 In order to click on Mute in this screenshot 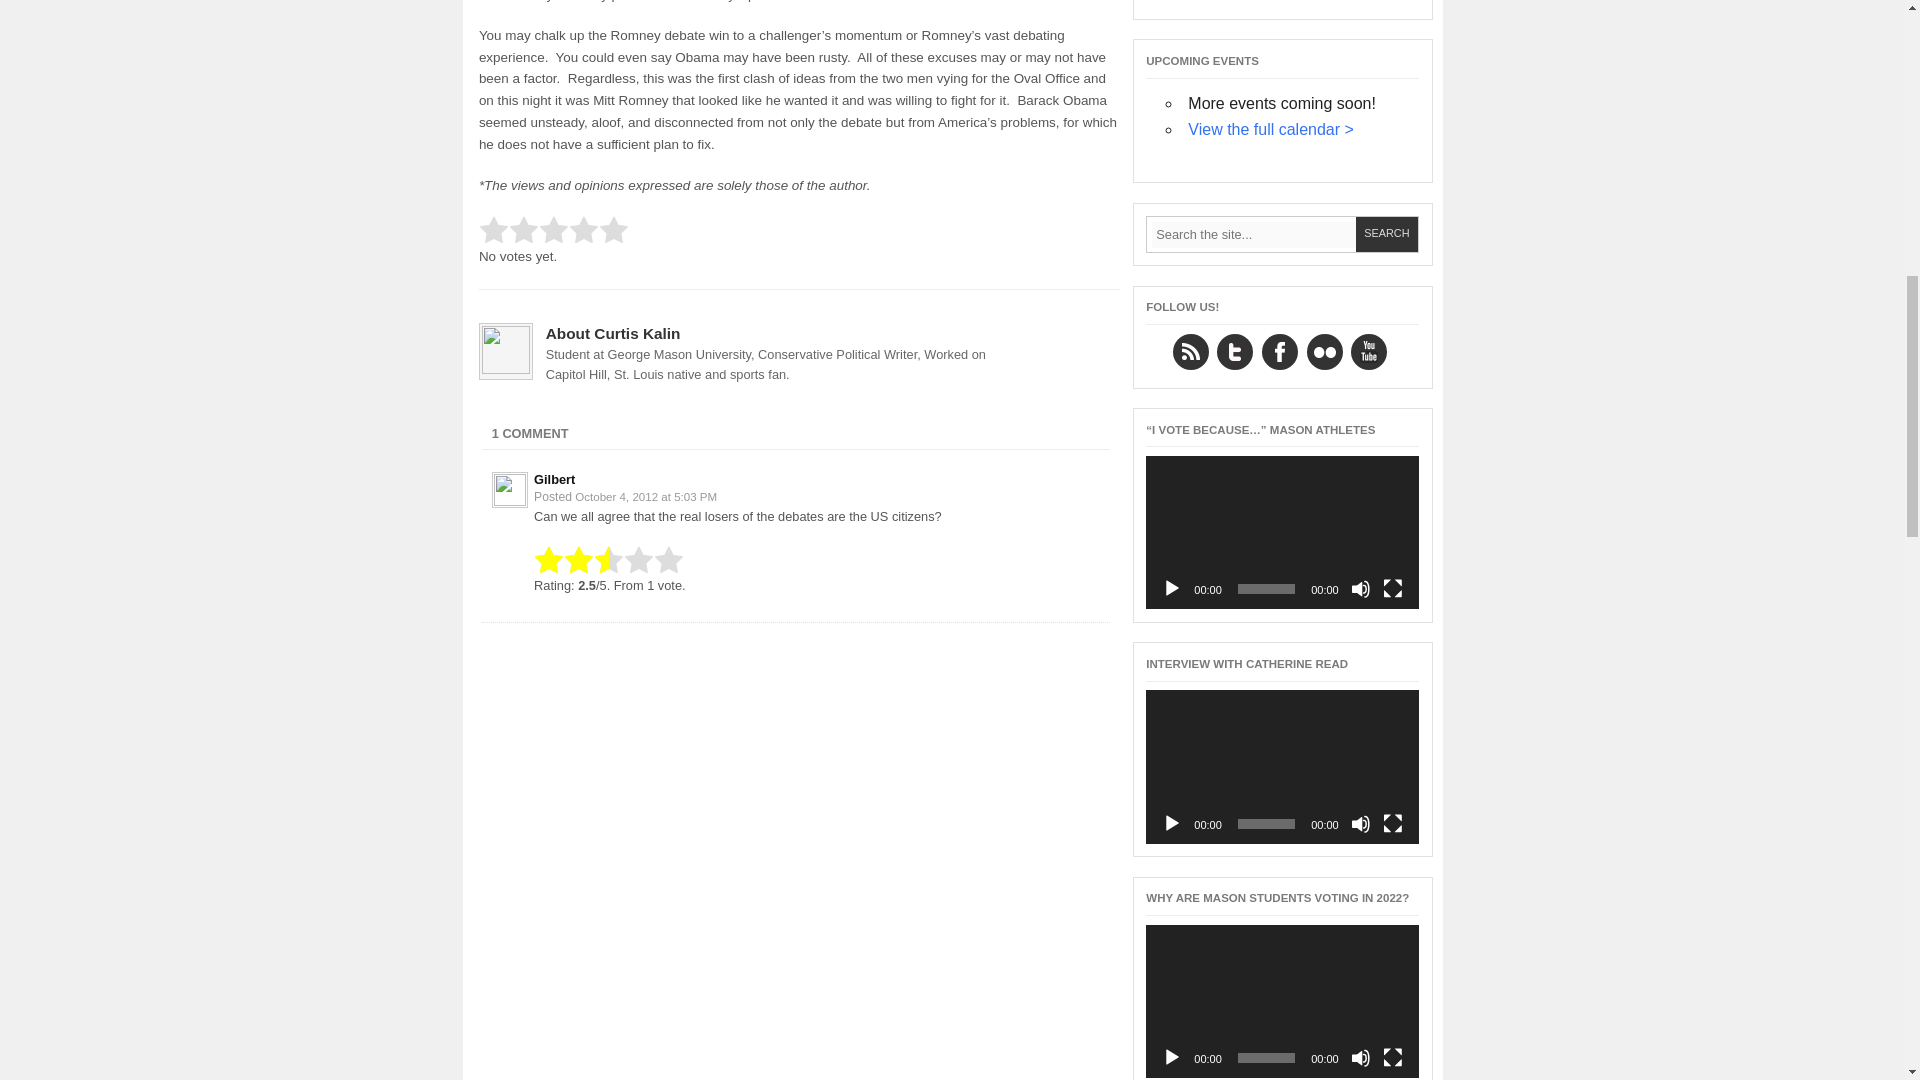, I will do `click(1360, 1058)`.